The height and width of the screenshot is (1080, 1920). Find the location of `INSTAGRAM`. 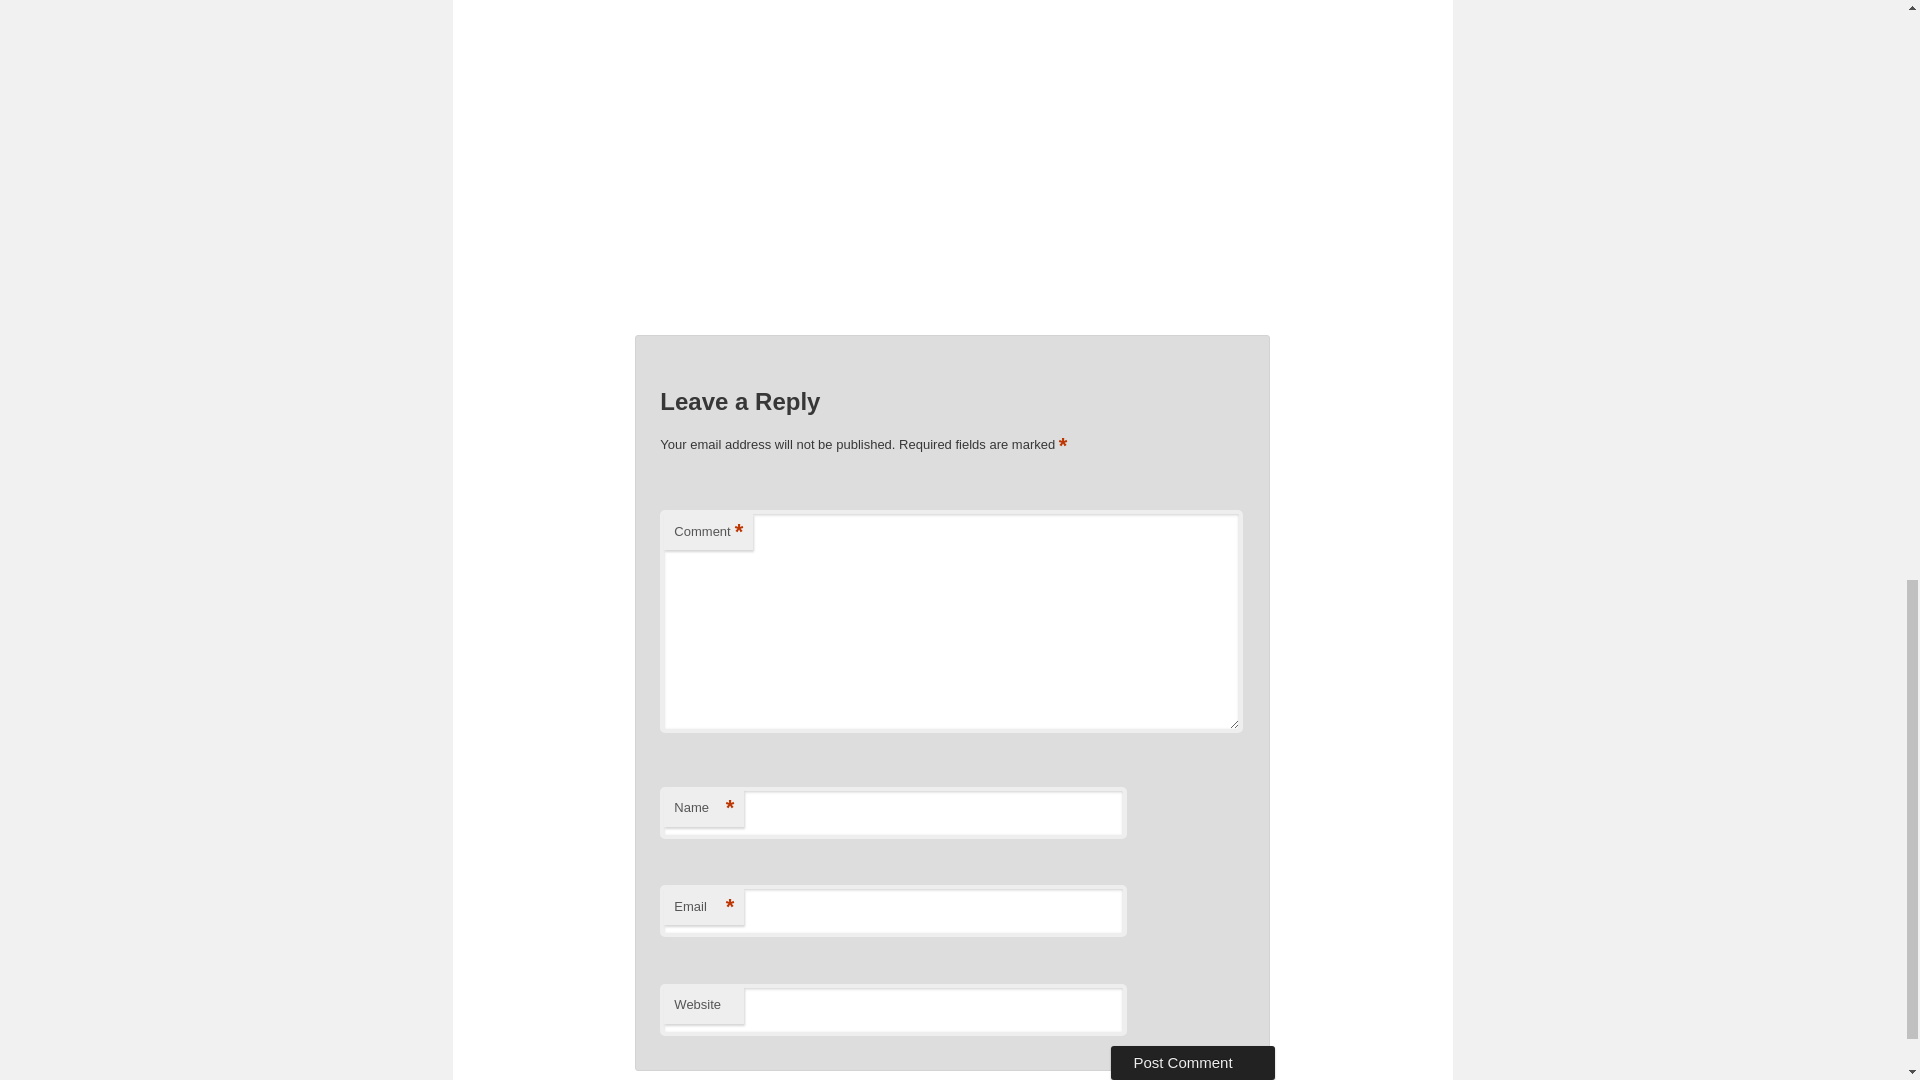

INSTAGRAM is located at coordinates (1114, 360).